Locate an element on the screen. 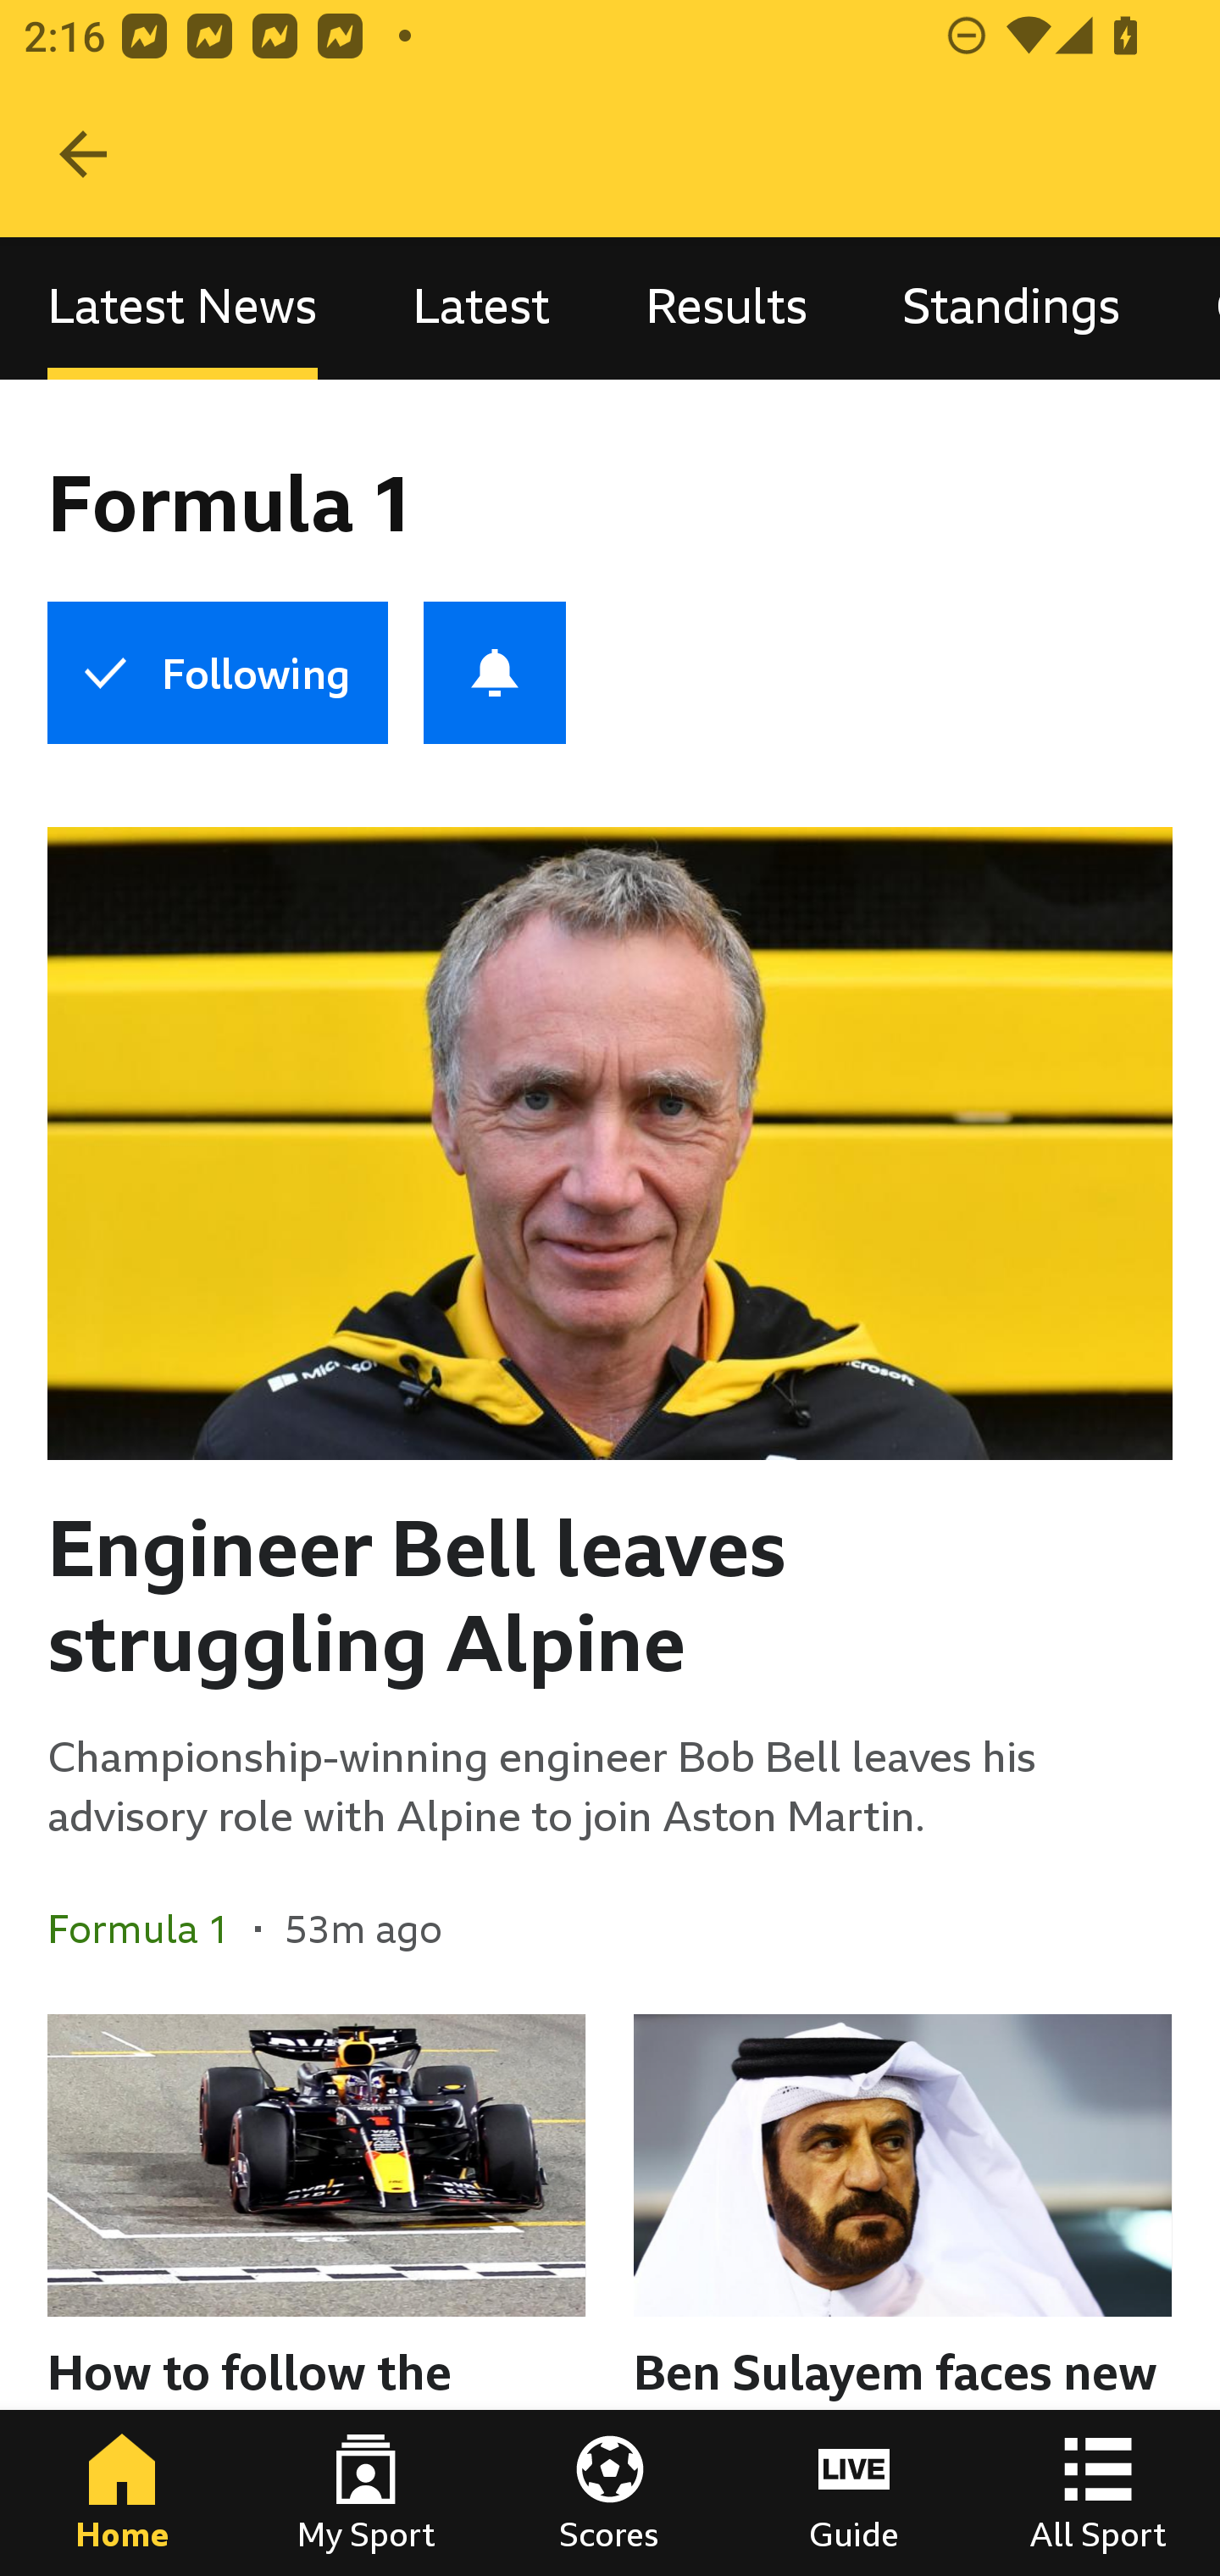  Latest News, selected Latest News is located at coordinates (182, 307).